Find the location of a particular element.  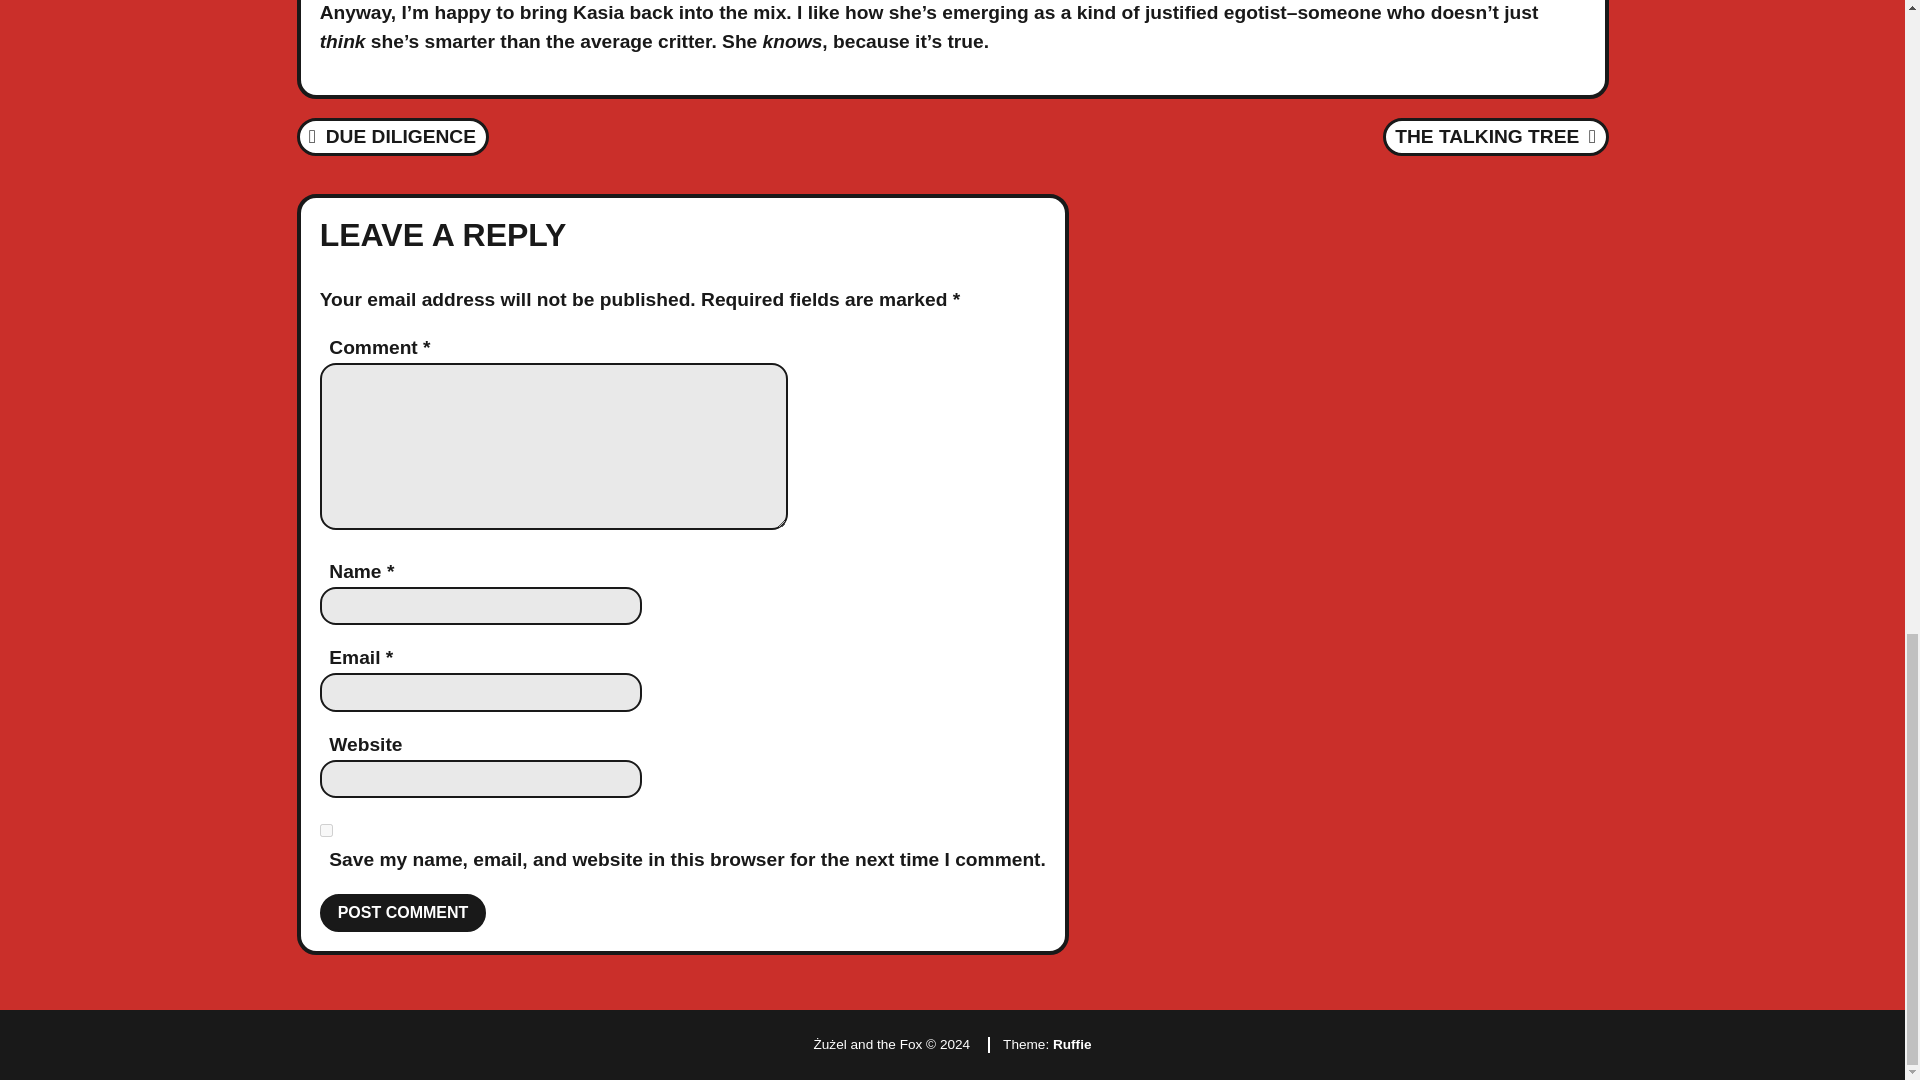

Post Comment is located at coordinates (404, 913).